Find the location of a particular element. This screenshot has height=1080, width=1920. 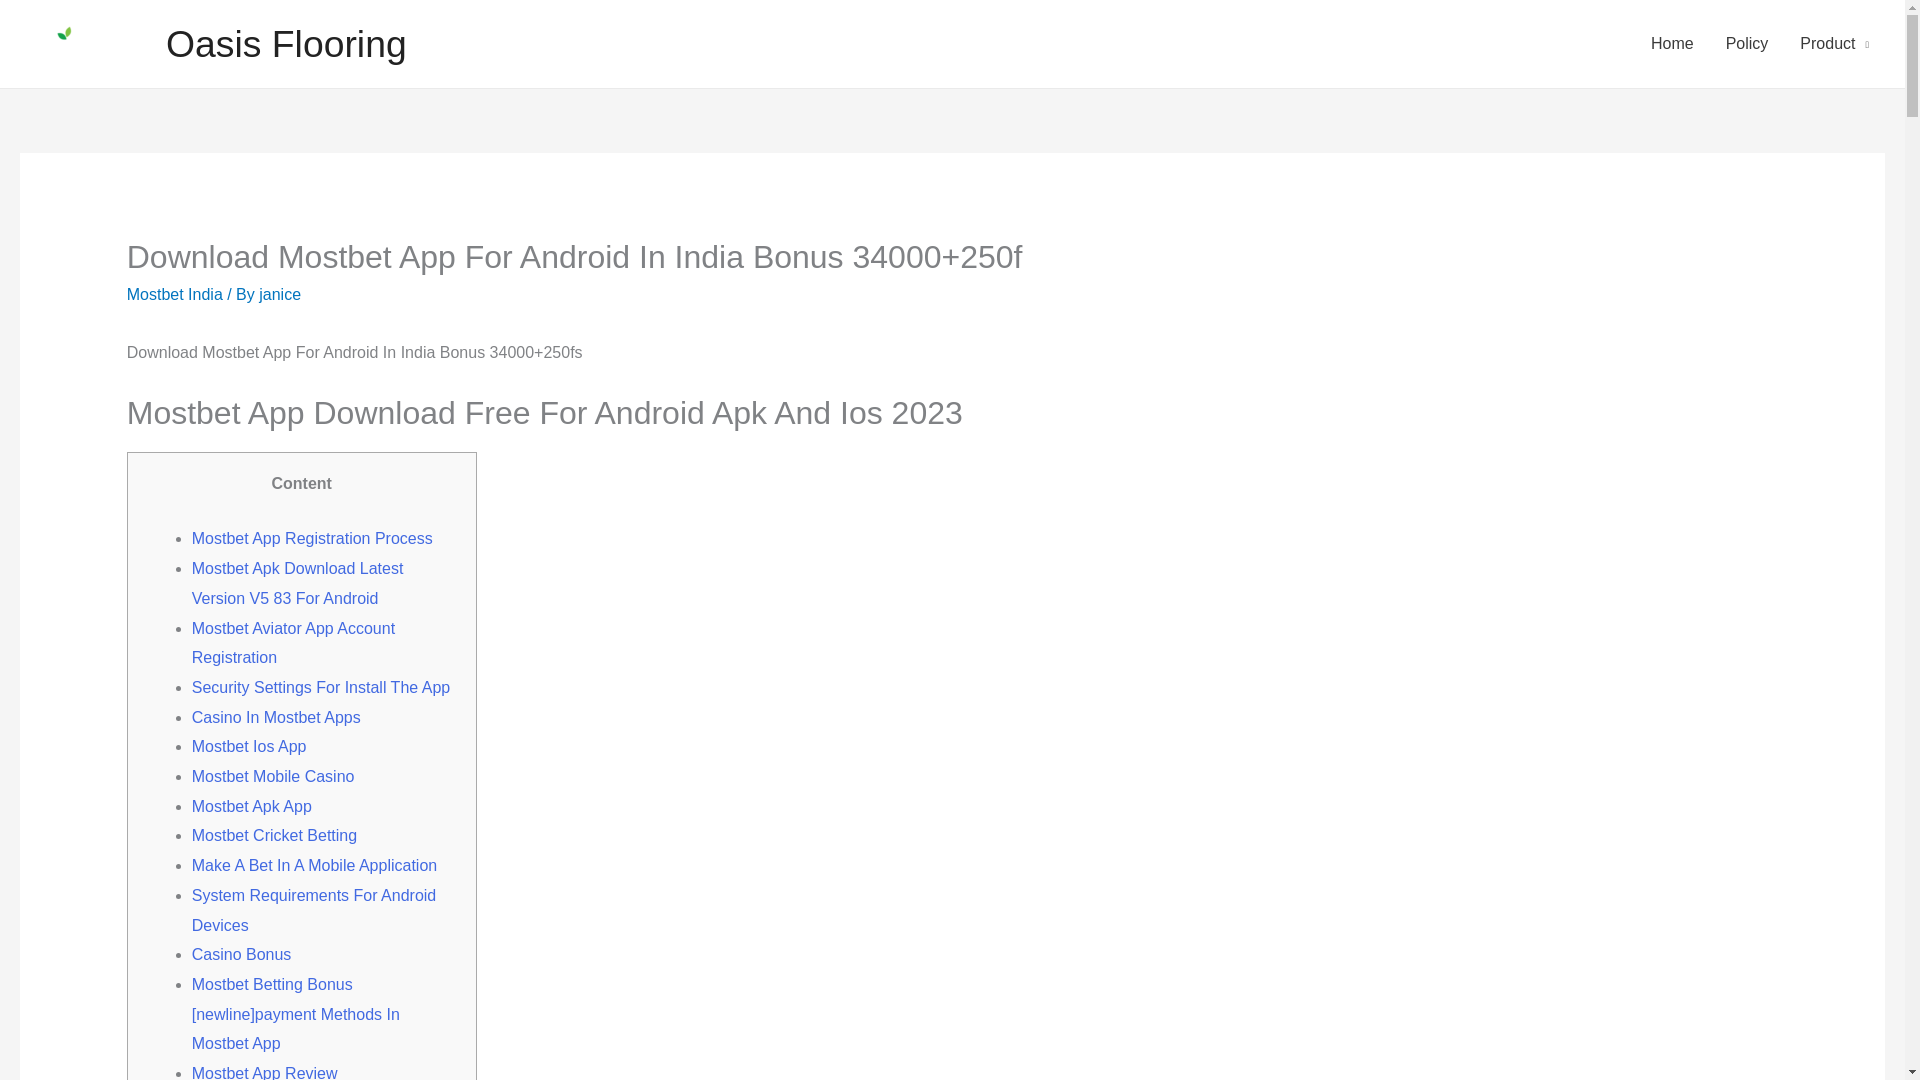

View all posts by janice is located at coordinates (280, 294).